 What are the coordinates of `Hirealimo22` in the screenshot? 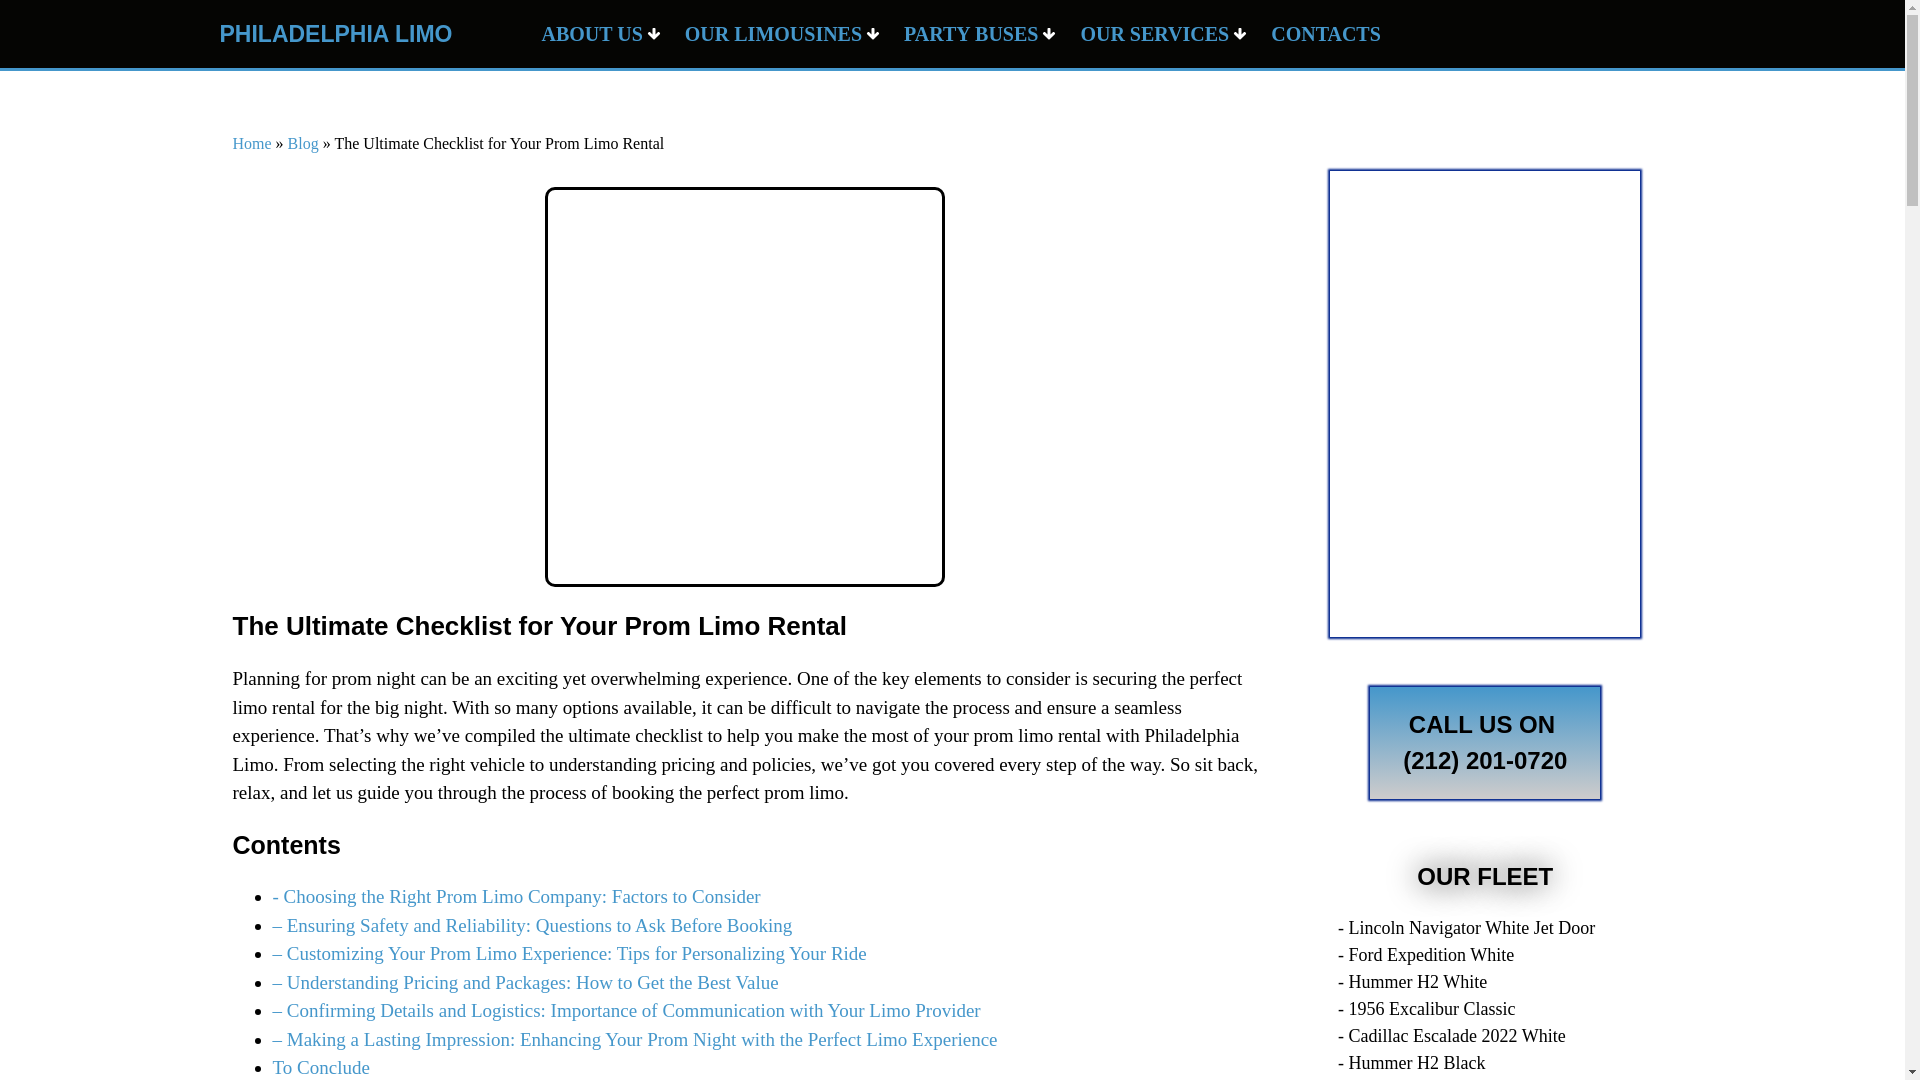 It's located at (1484, 404).